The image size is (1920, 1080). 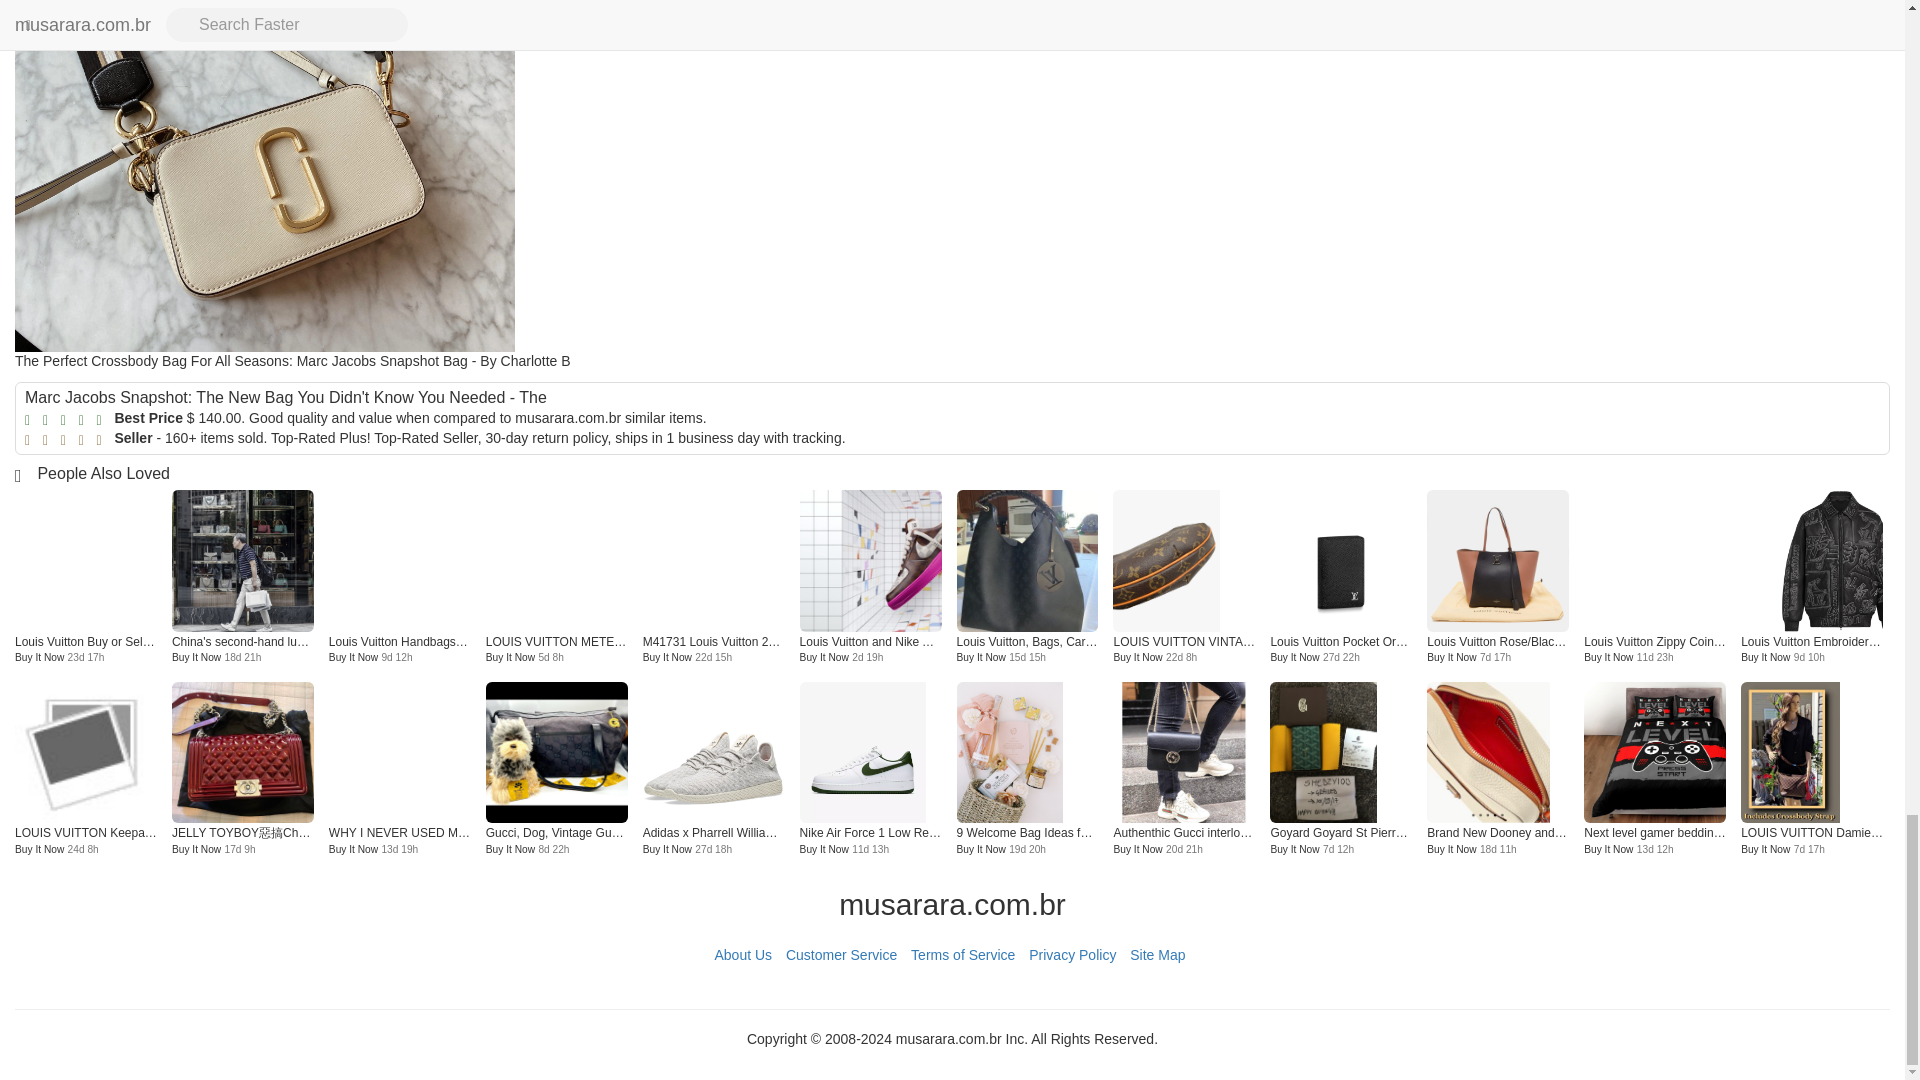 I want to click on About Us, so click(x=742, y=954).